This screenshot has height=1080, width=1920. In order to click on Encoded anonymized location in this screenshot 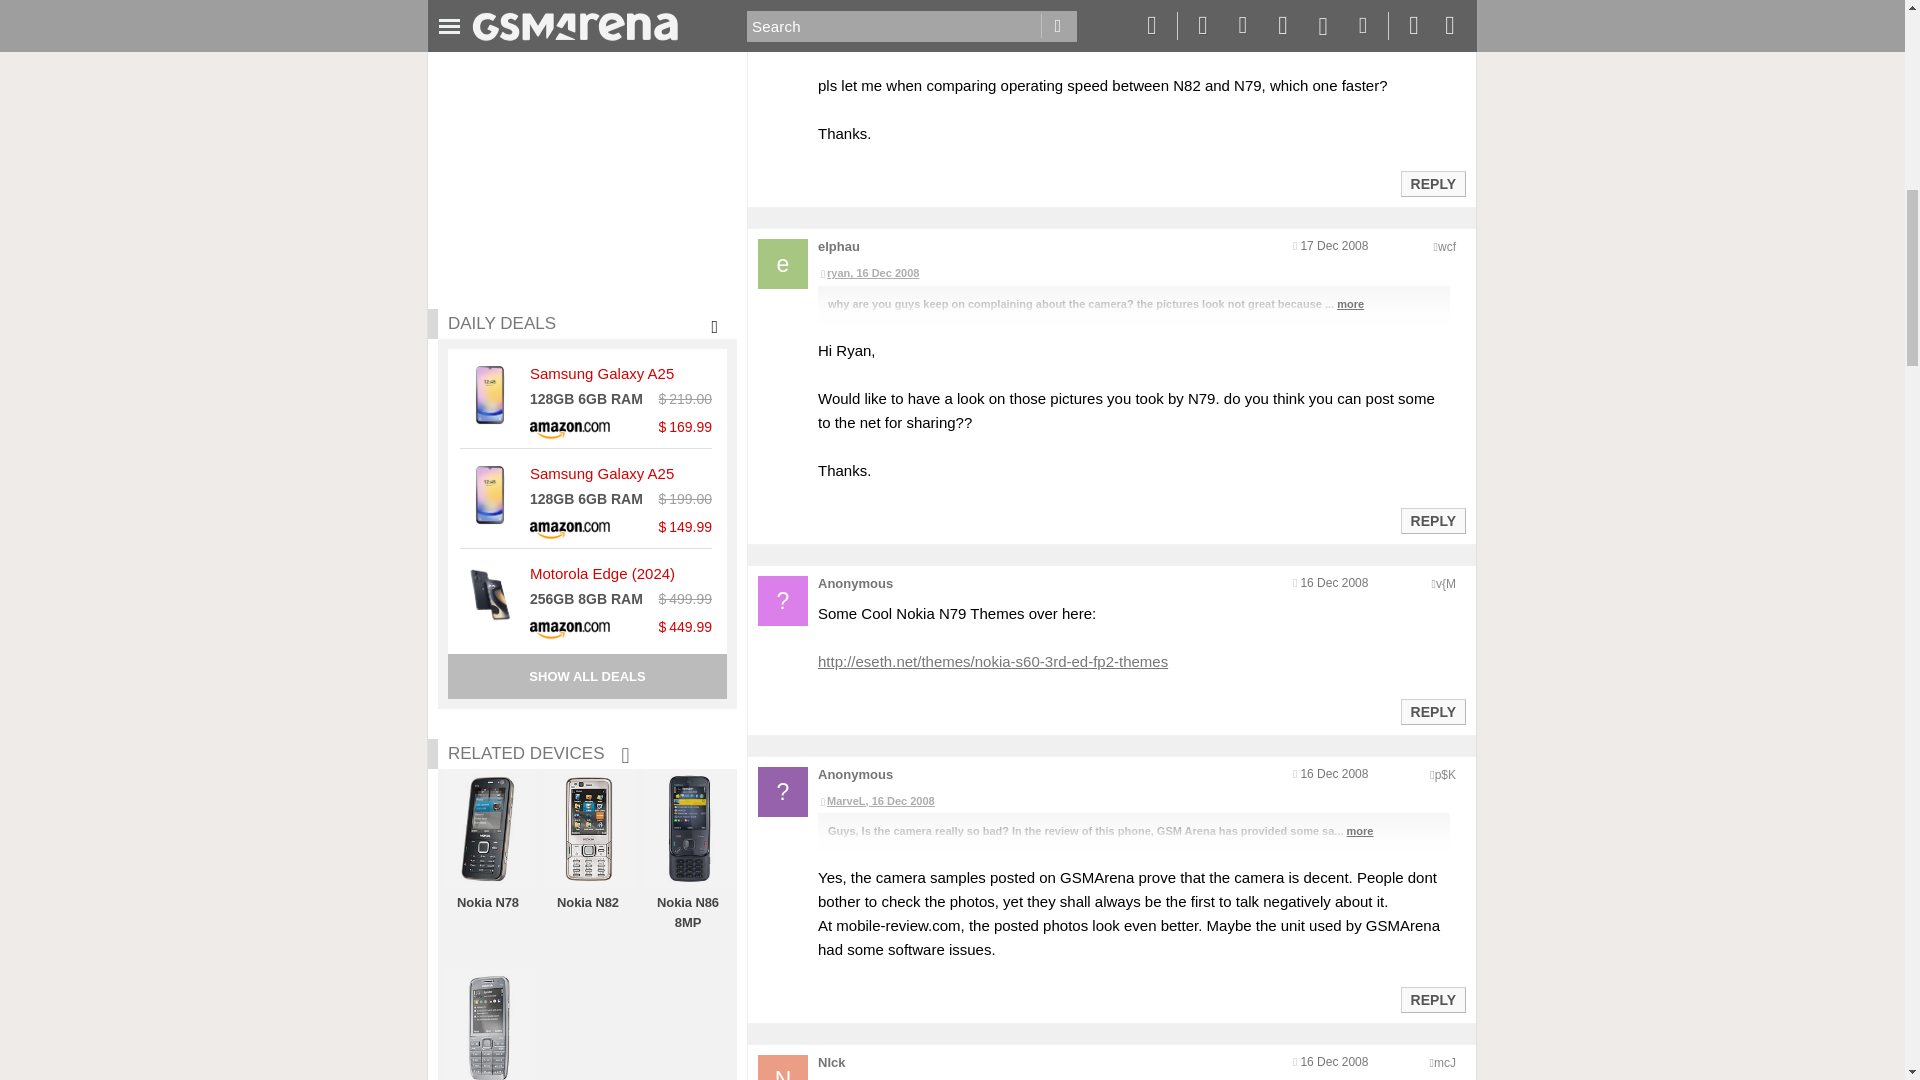, I will do `click(1444, 1063)`.